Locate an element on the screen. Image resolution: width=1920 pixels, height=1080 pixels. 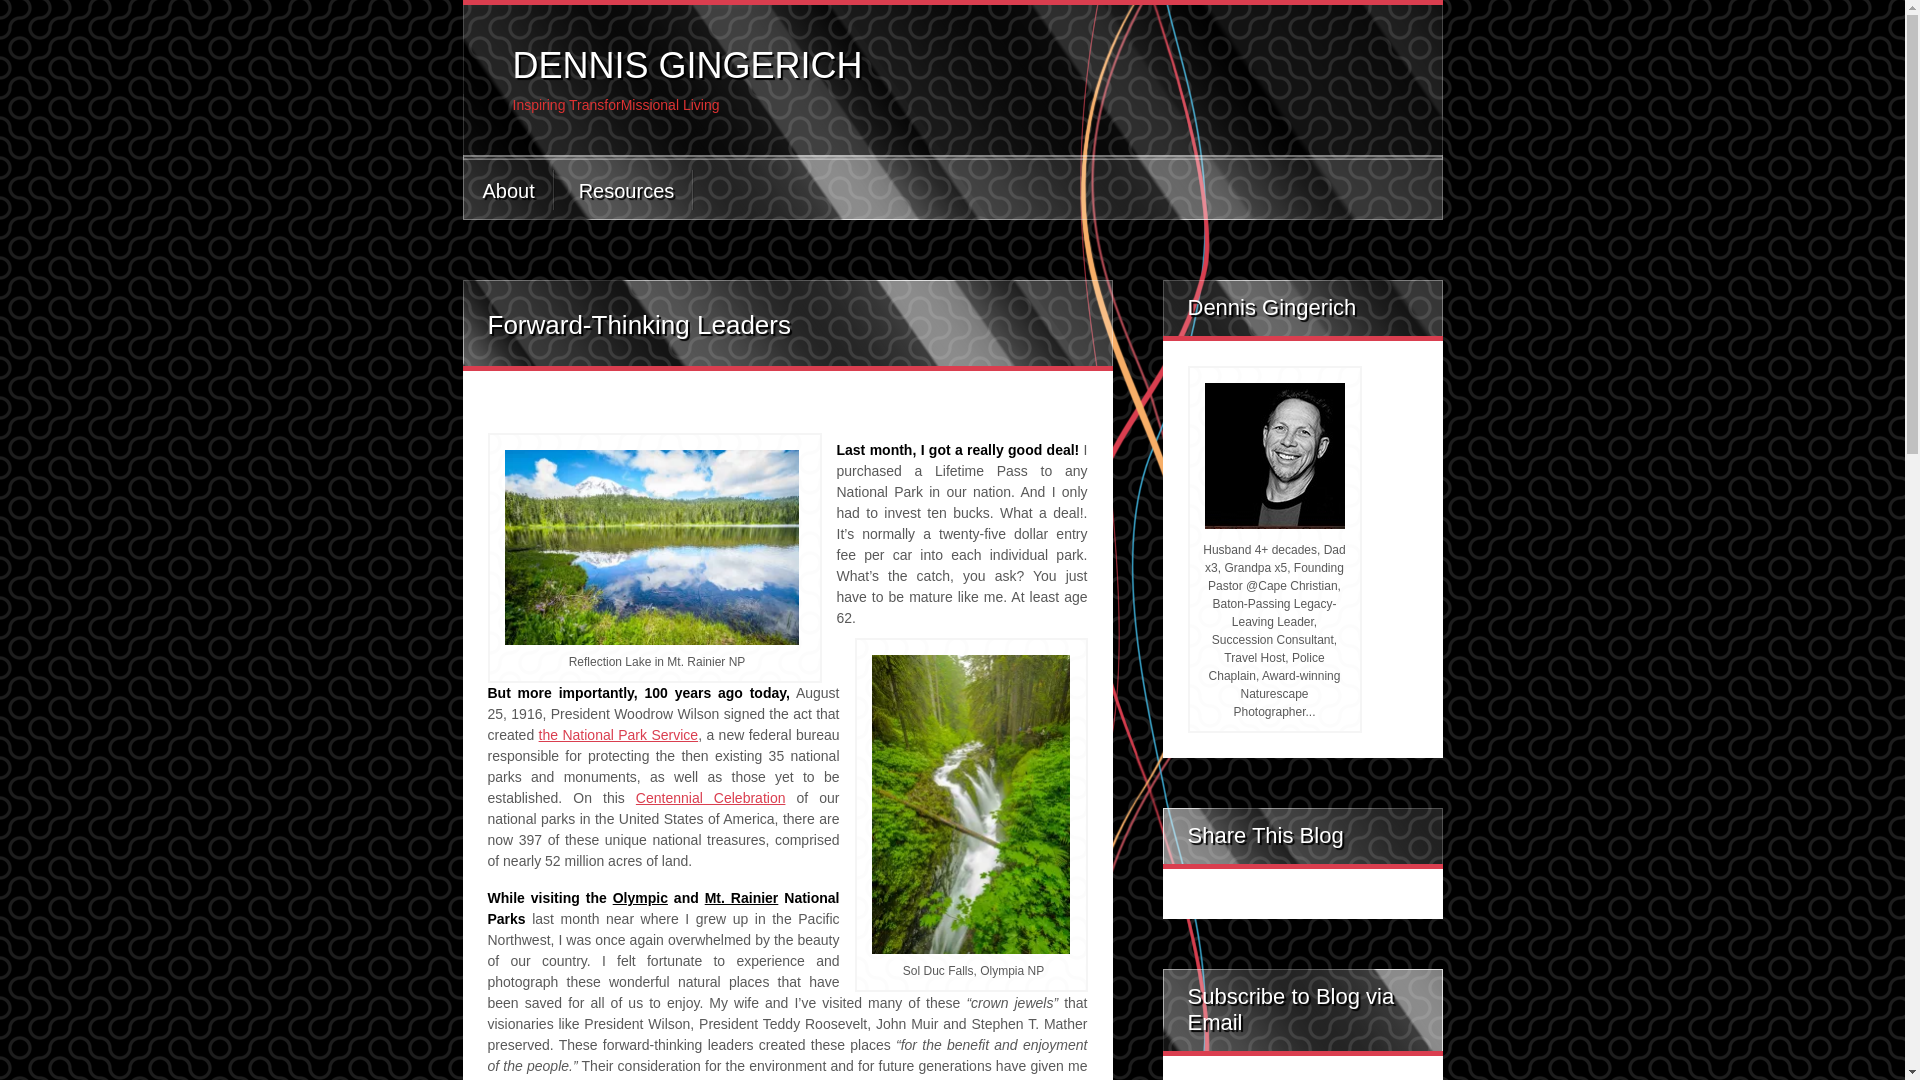
DENNIS GINGERICH is located at coordinates (687, 66).